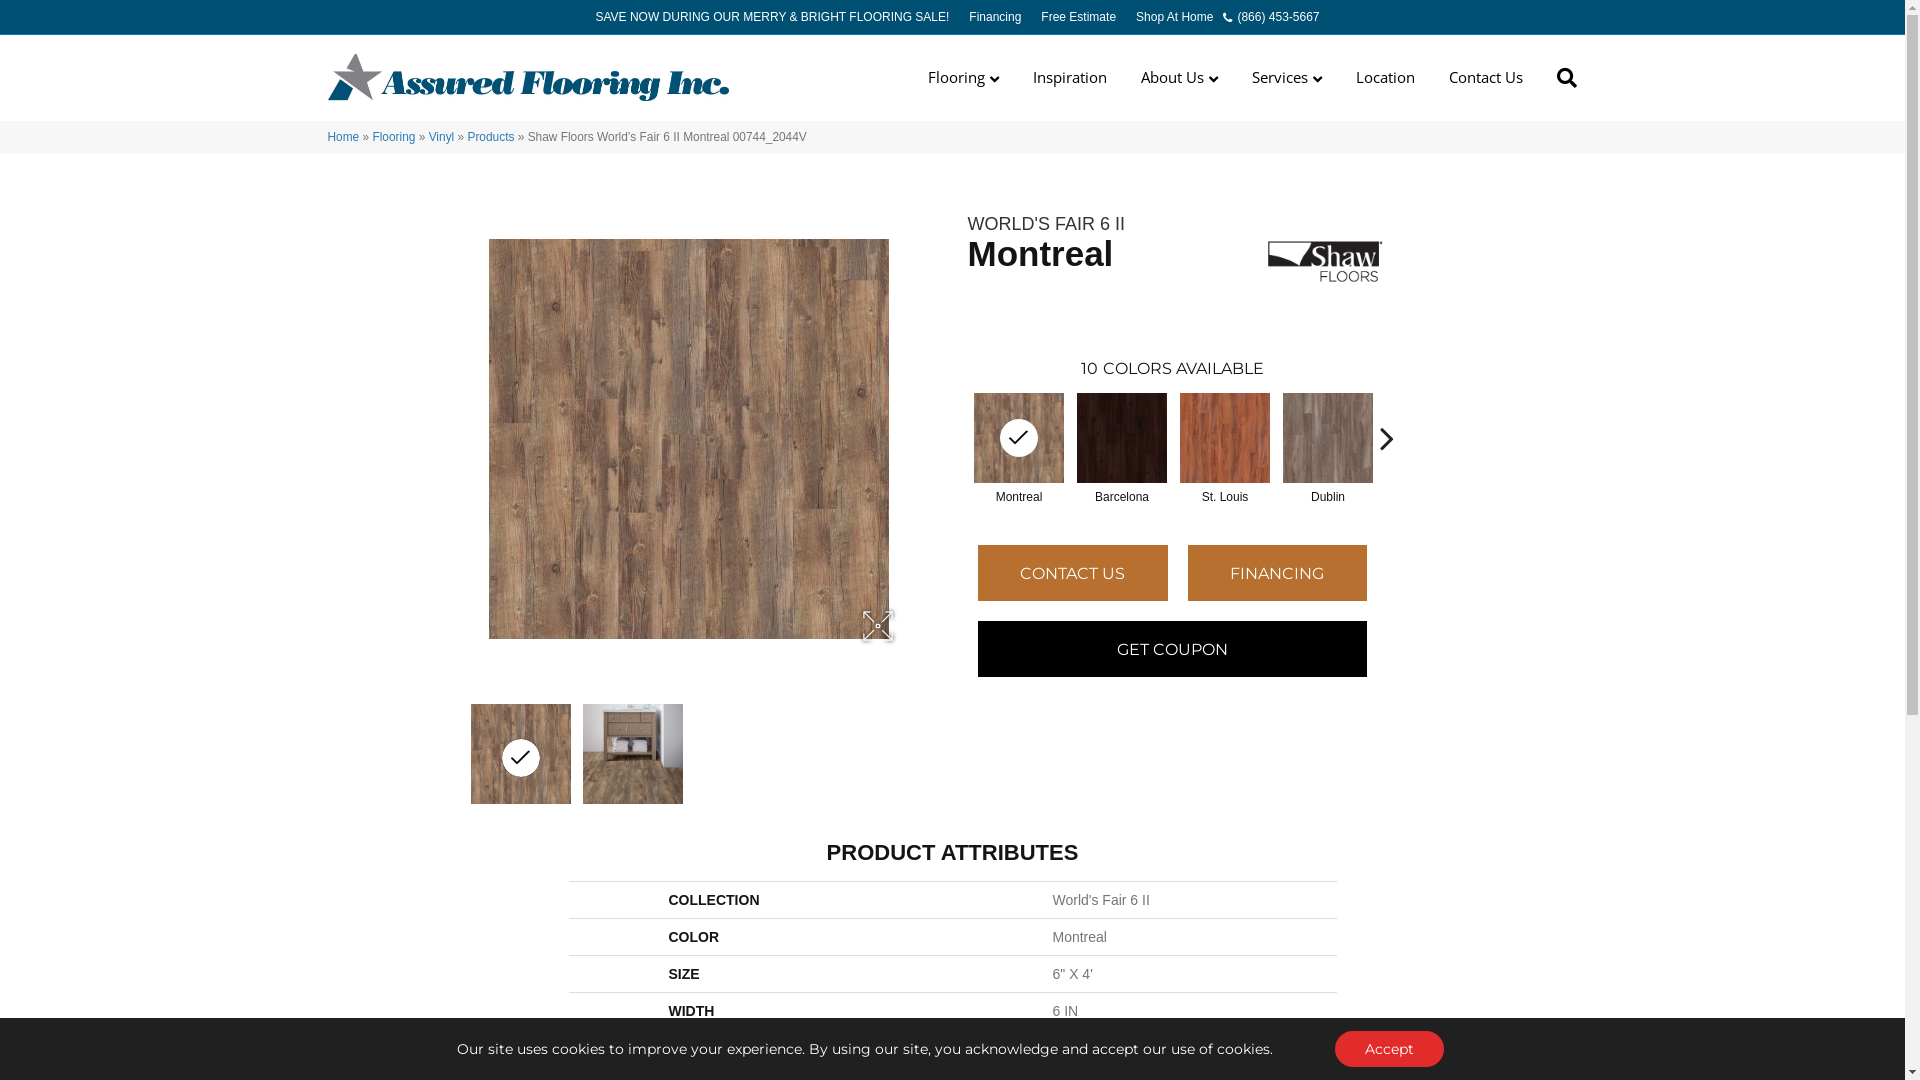 The height and width of the screenshot is (1080, 1920). What do you see at coordinates (1287, 78) in the screenshot?
I see `Services` at bounding box center [1287, 78].